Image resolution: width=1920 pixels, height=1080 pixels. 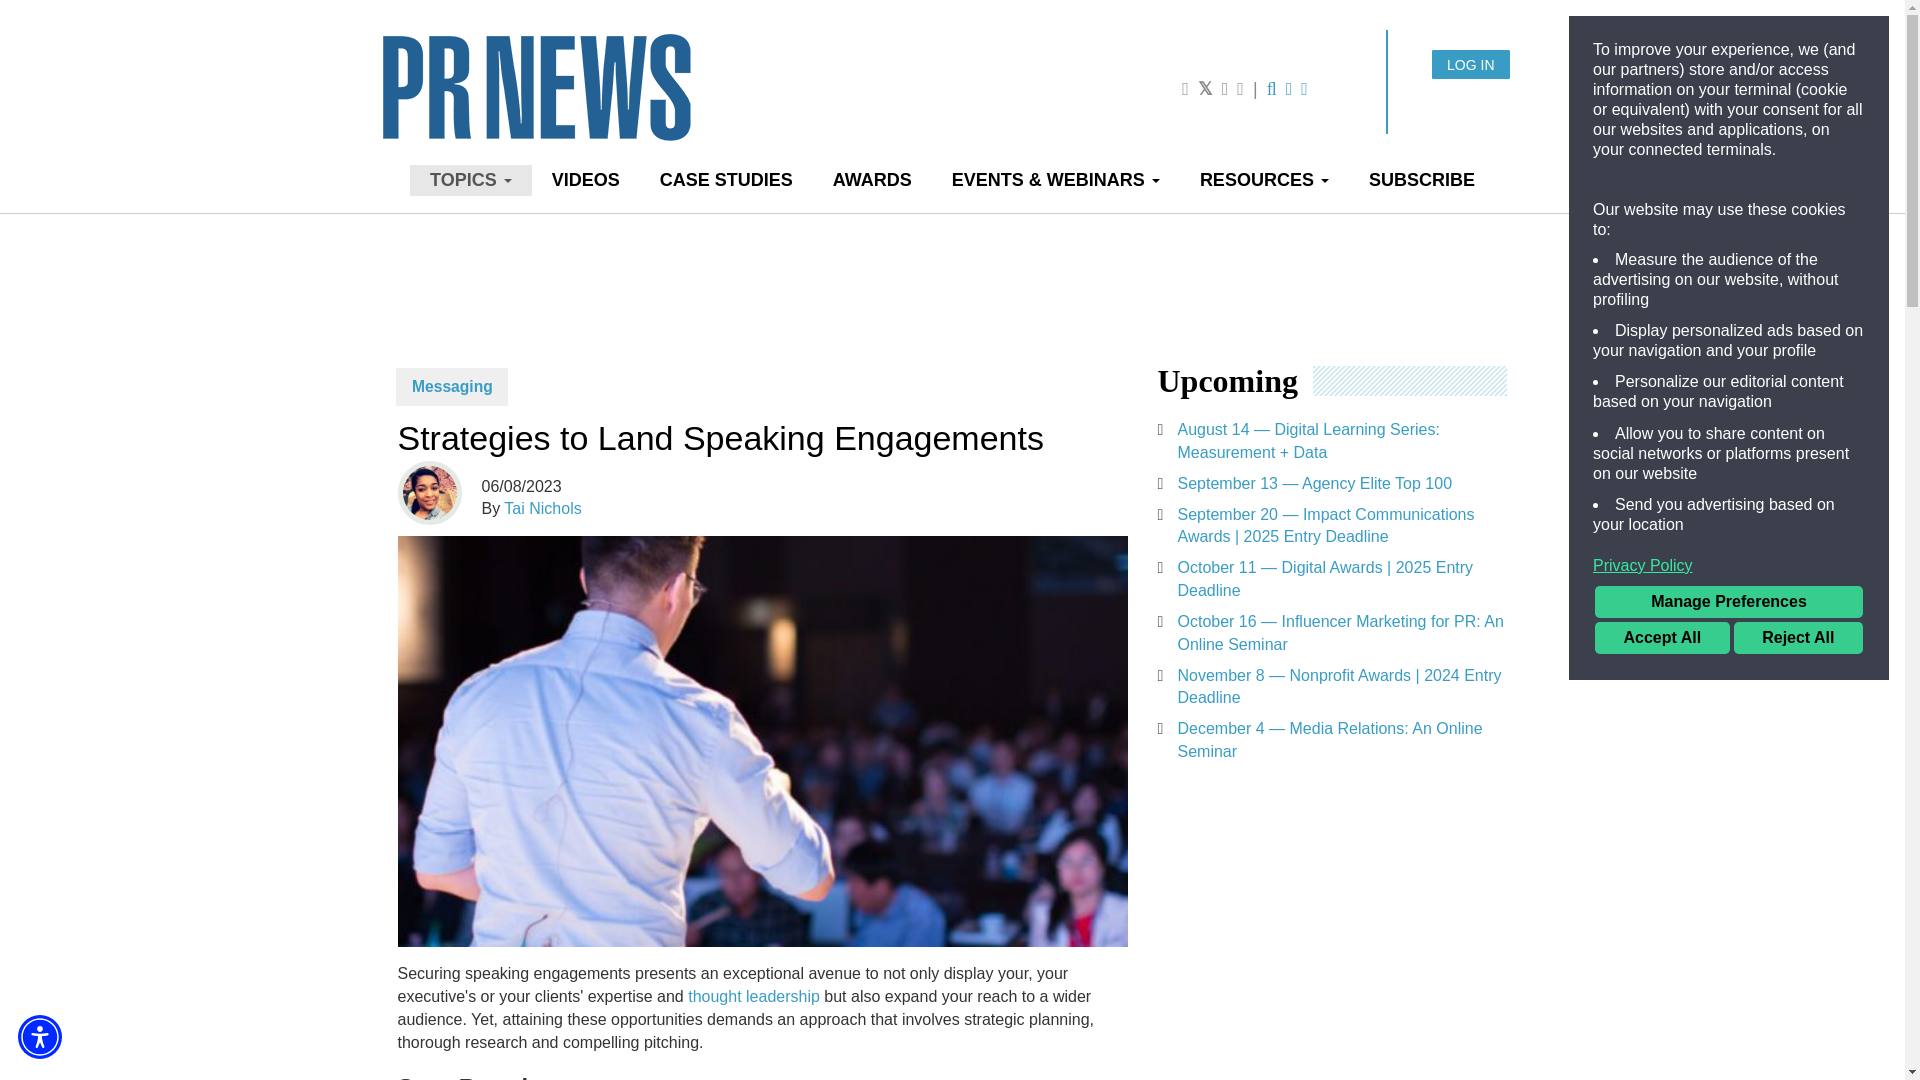 What do you see at coordinates (1332, 634) in the screenshot?
I see `Influencer Marketing for PR: An Online Seminar` at bounding box center [1332, 634].